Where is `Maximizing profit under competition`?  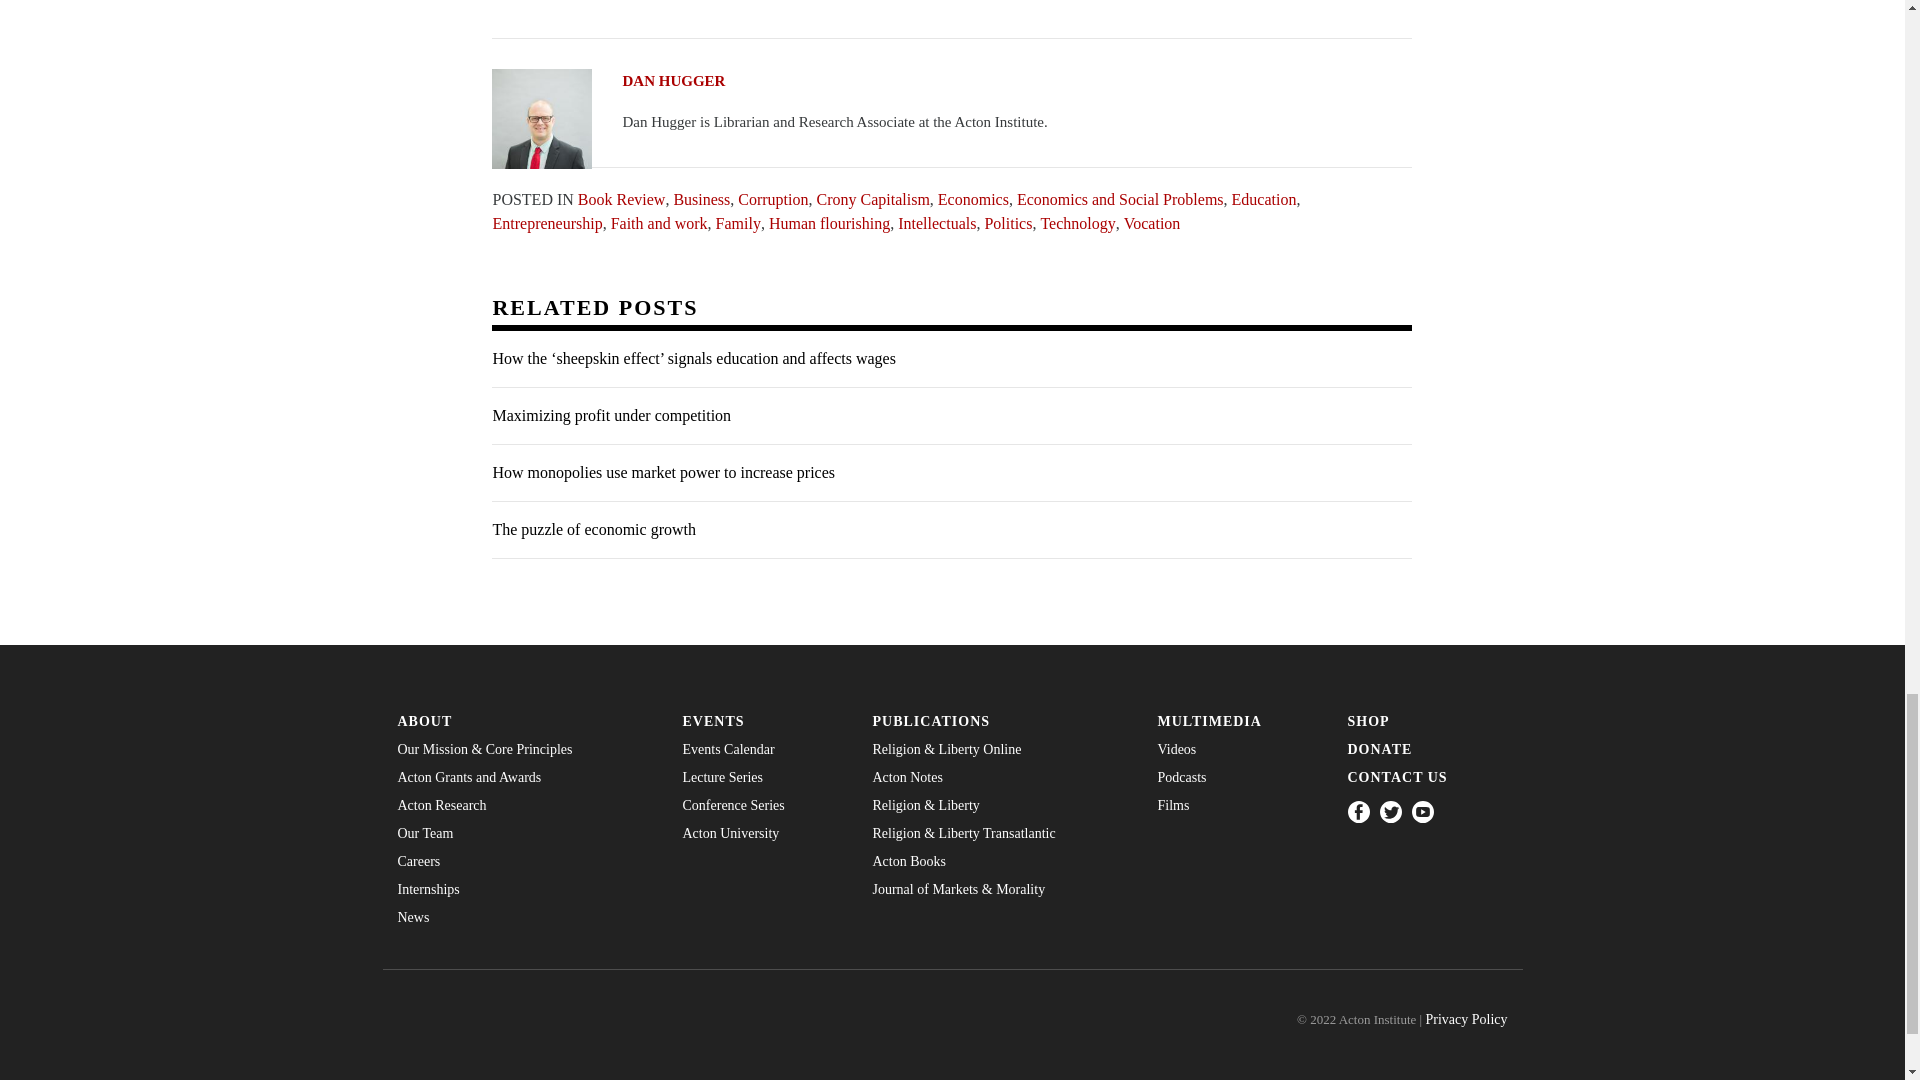 Maximizing profit under competition is located at coordinates (951, 416).